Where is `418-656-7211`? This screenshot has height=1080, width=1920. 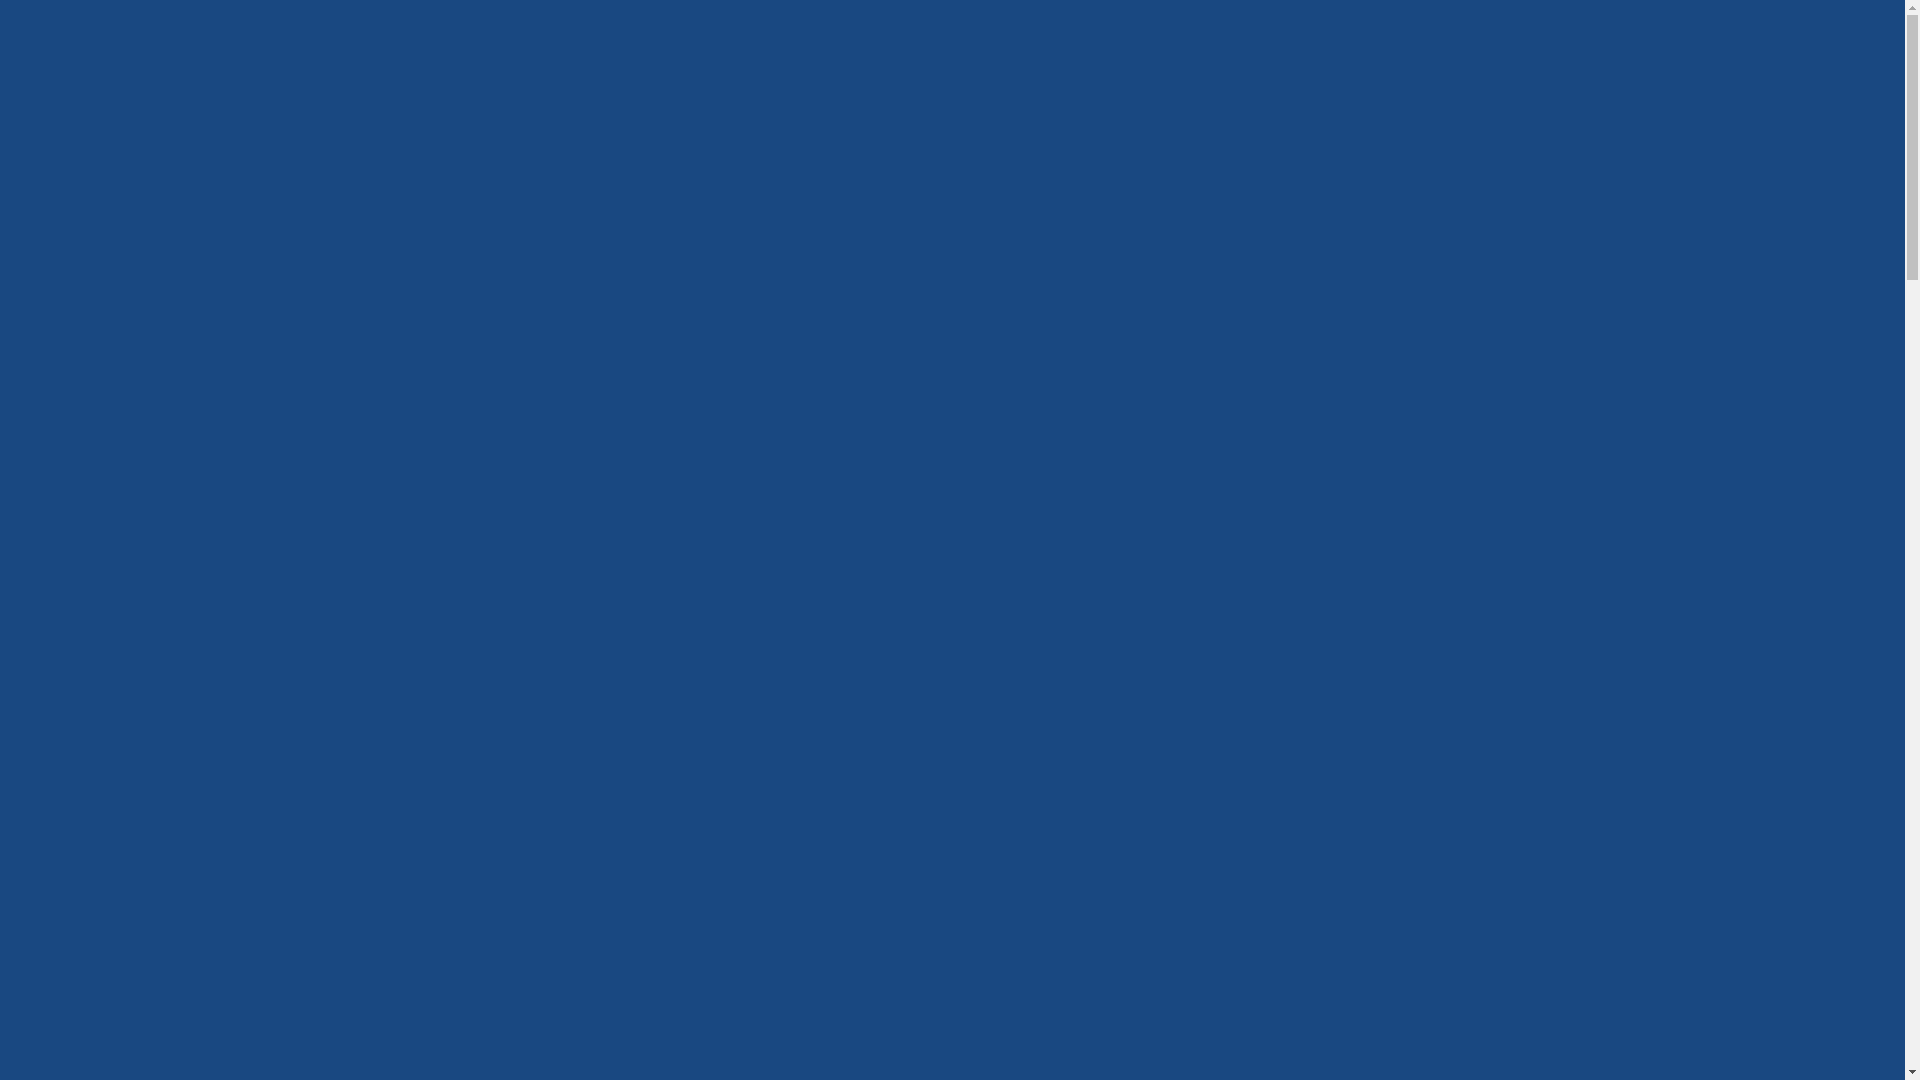
418-656-7211 is located at coordinates (1252, 142).